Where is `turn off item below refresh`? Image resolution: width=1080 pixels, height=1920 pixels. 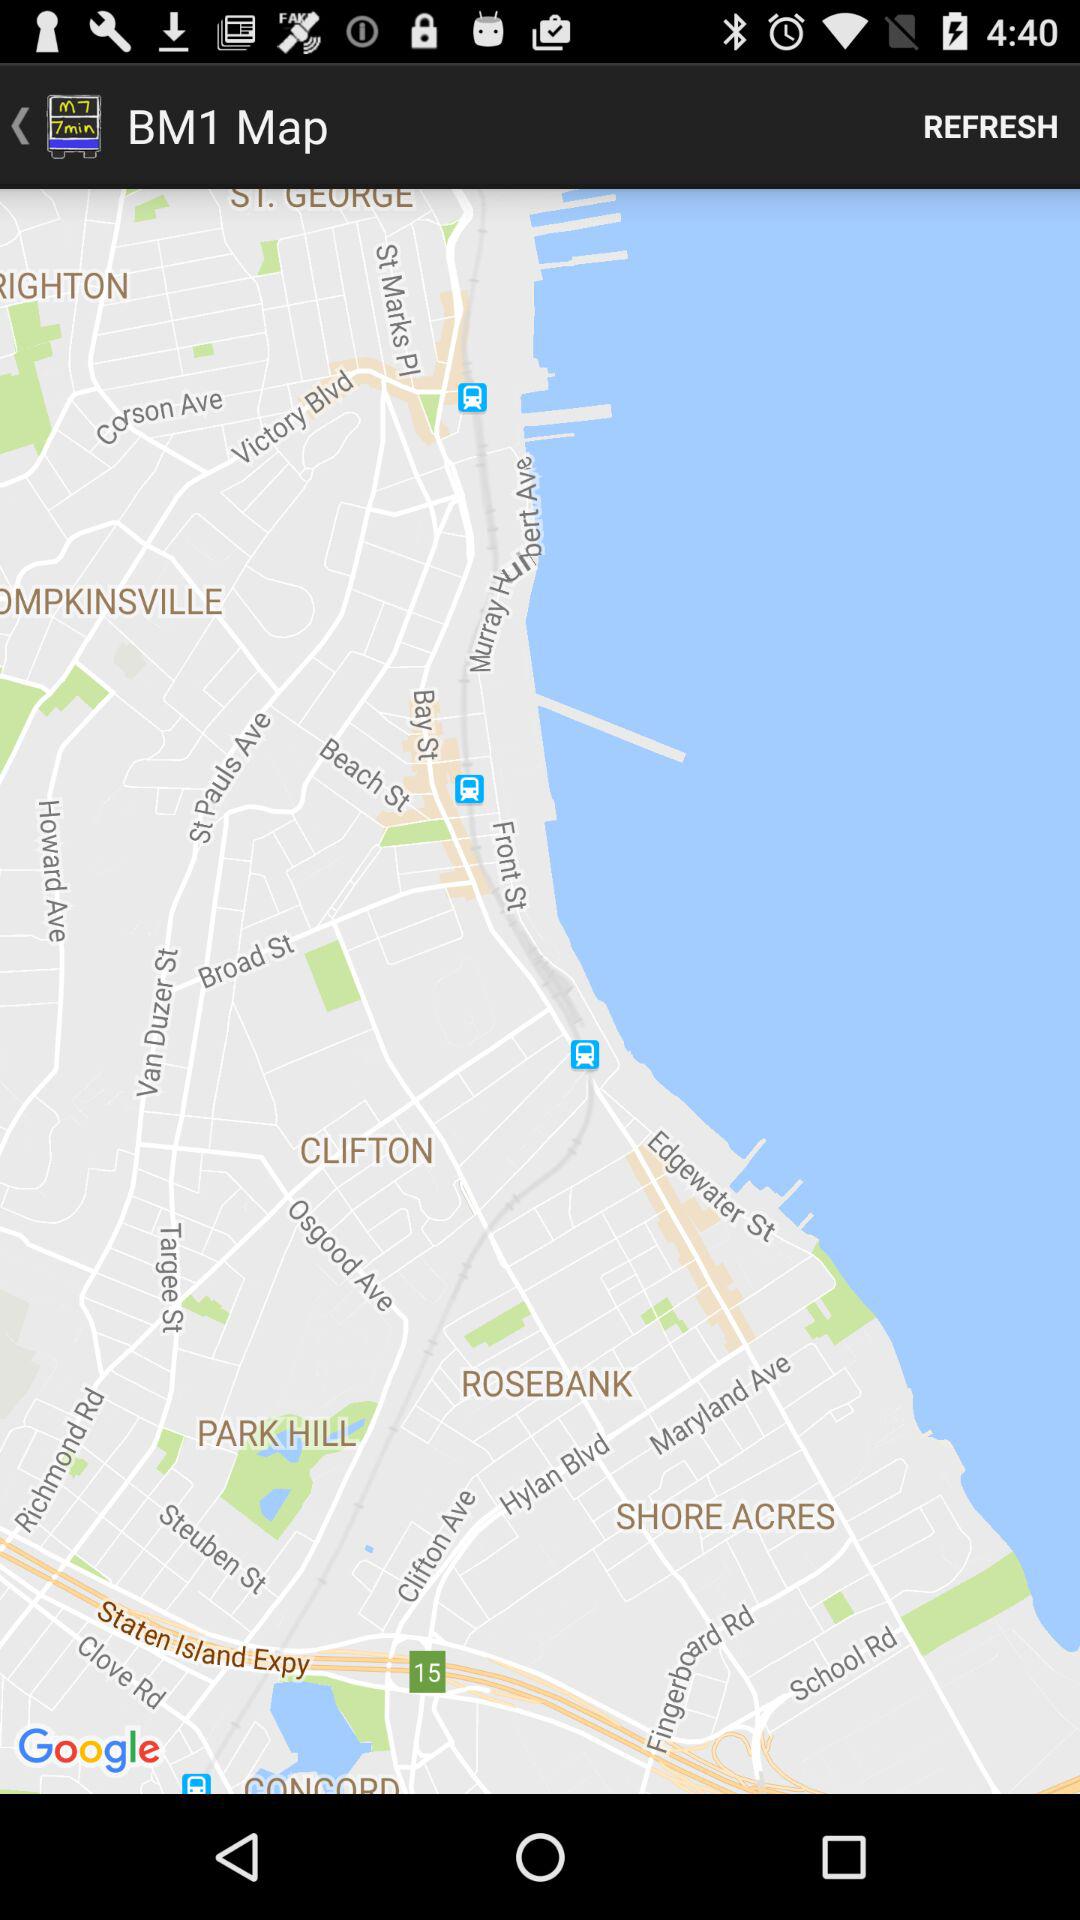
turn off item below refresh is located at coordinates (540, 991).